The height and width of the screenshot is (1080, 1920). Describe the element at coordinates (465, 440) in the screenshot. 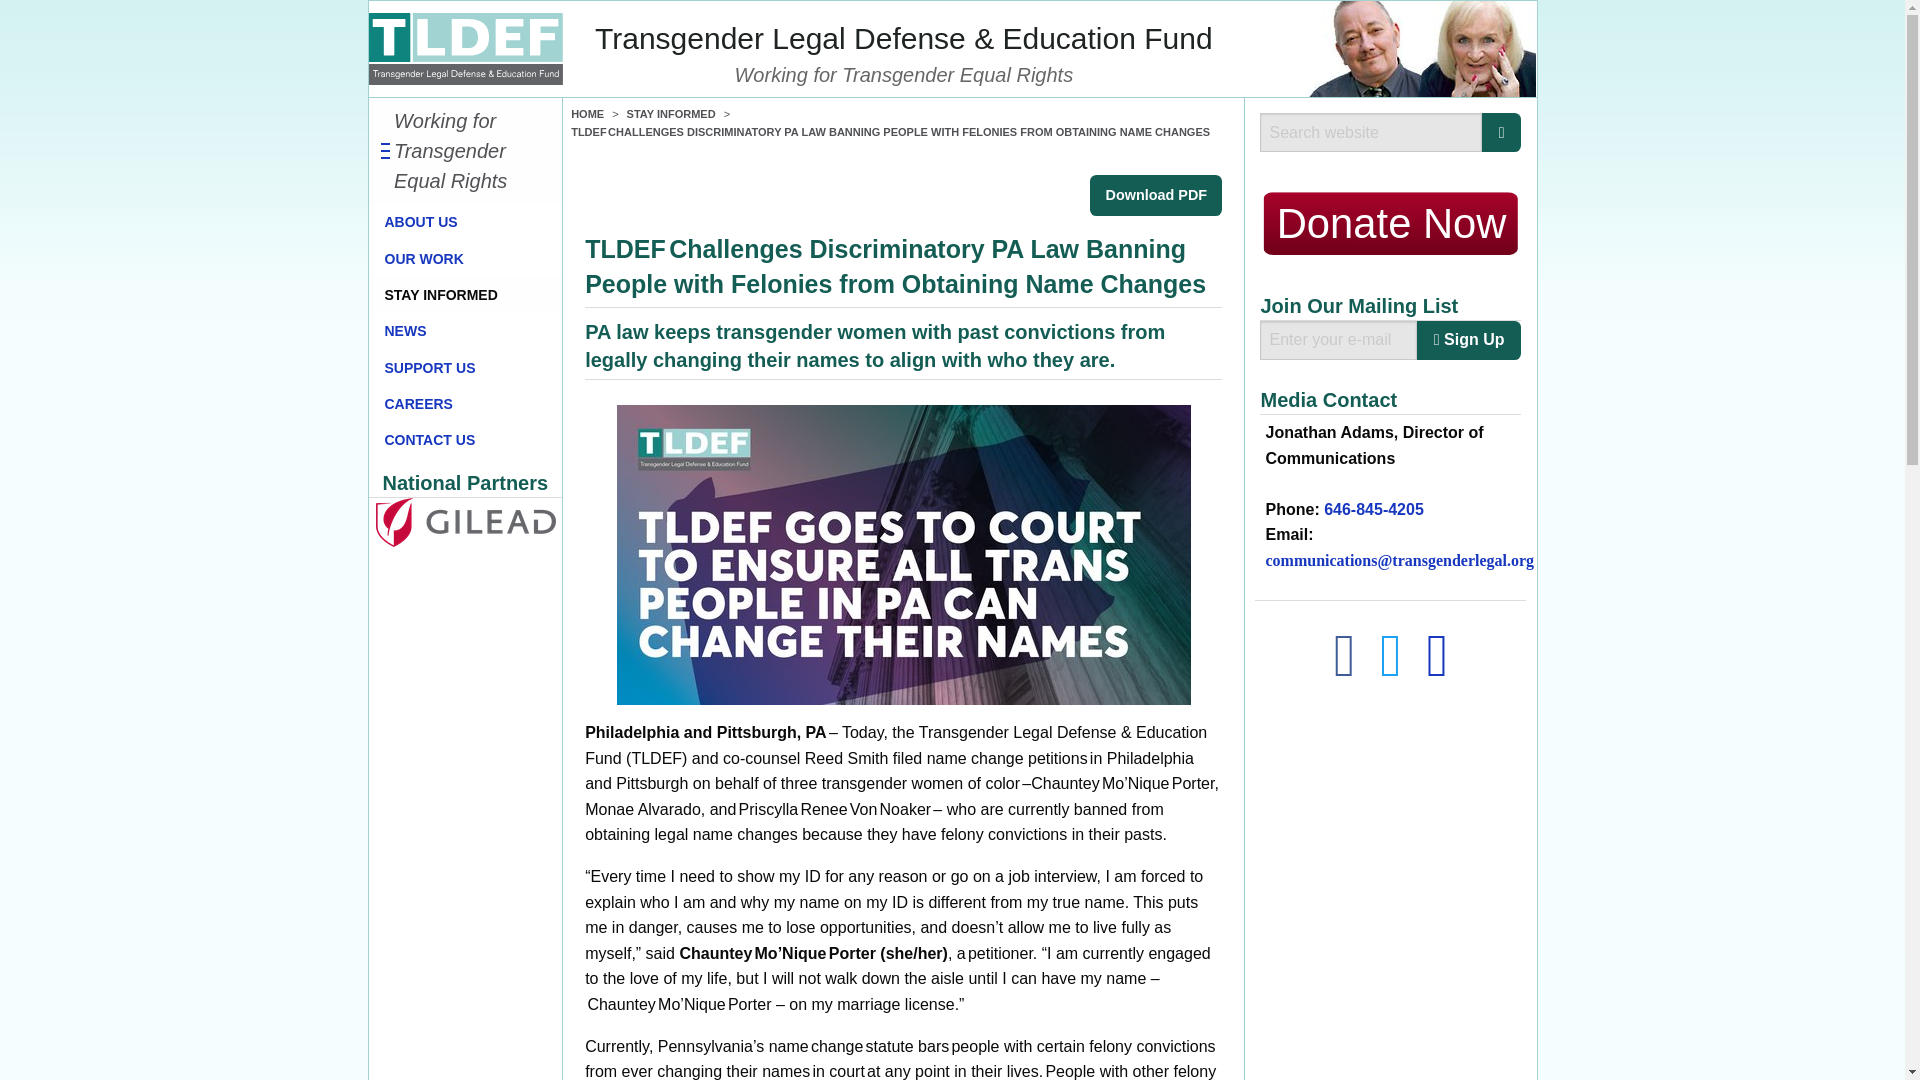

I see `CONTACT US` at that location.